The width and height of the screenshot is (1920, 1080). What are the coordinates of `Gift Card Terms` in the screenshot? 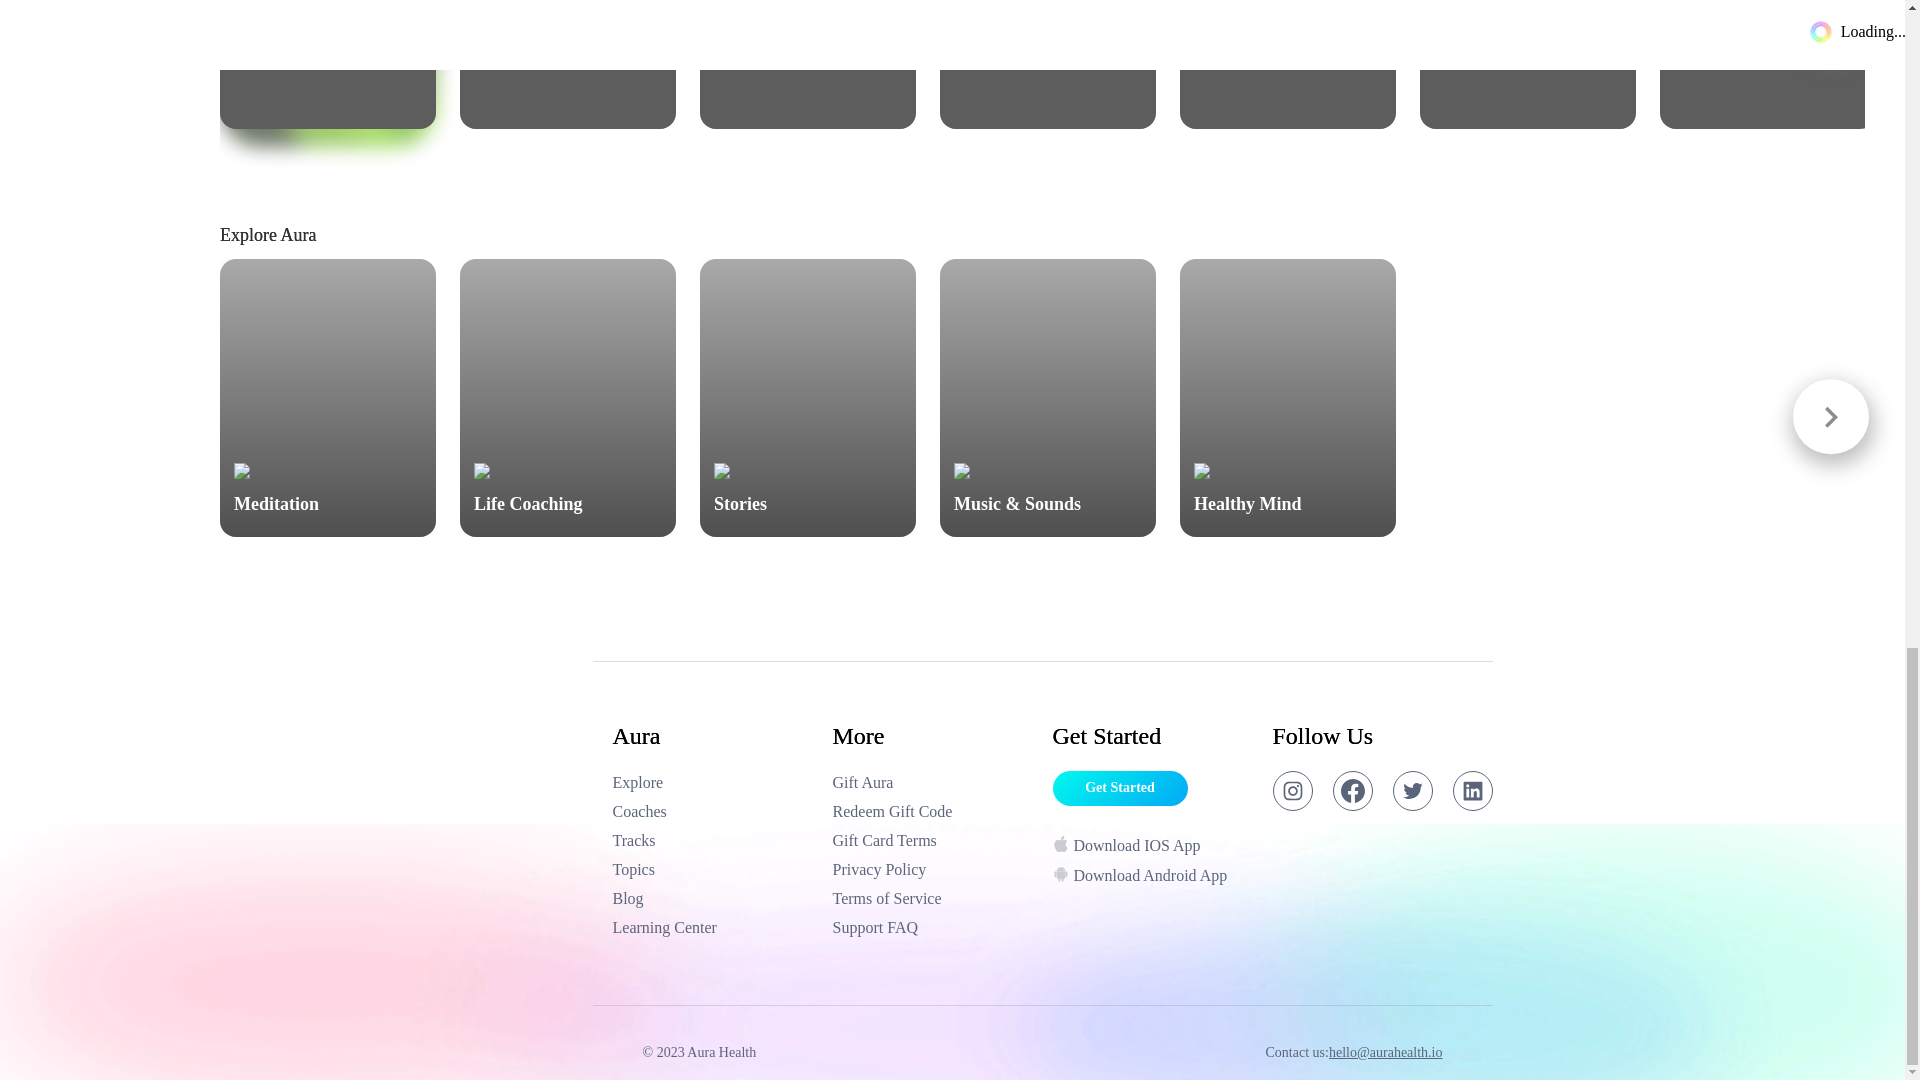 It's located at (712, 782).